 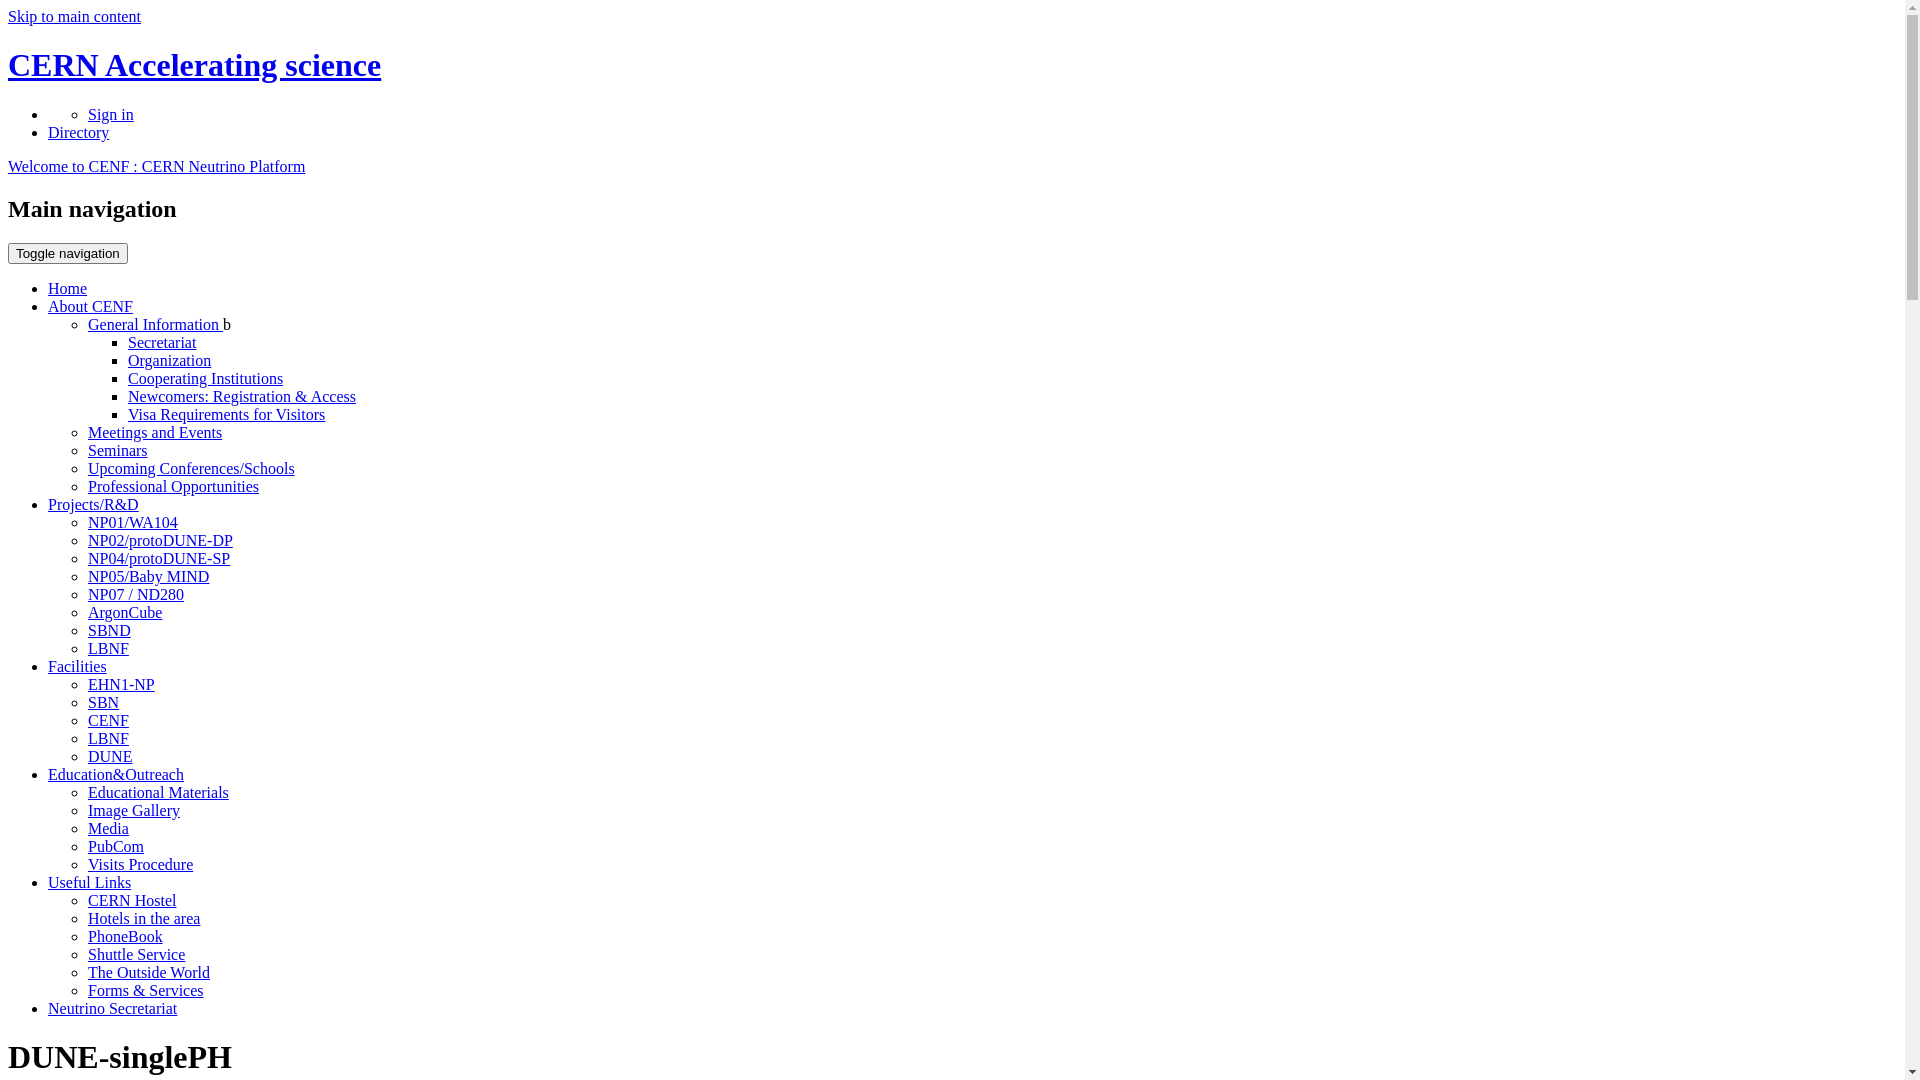 I want to click on LBNF, so click(x=108, y=648).